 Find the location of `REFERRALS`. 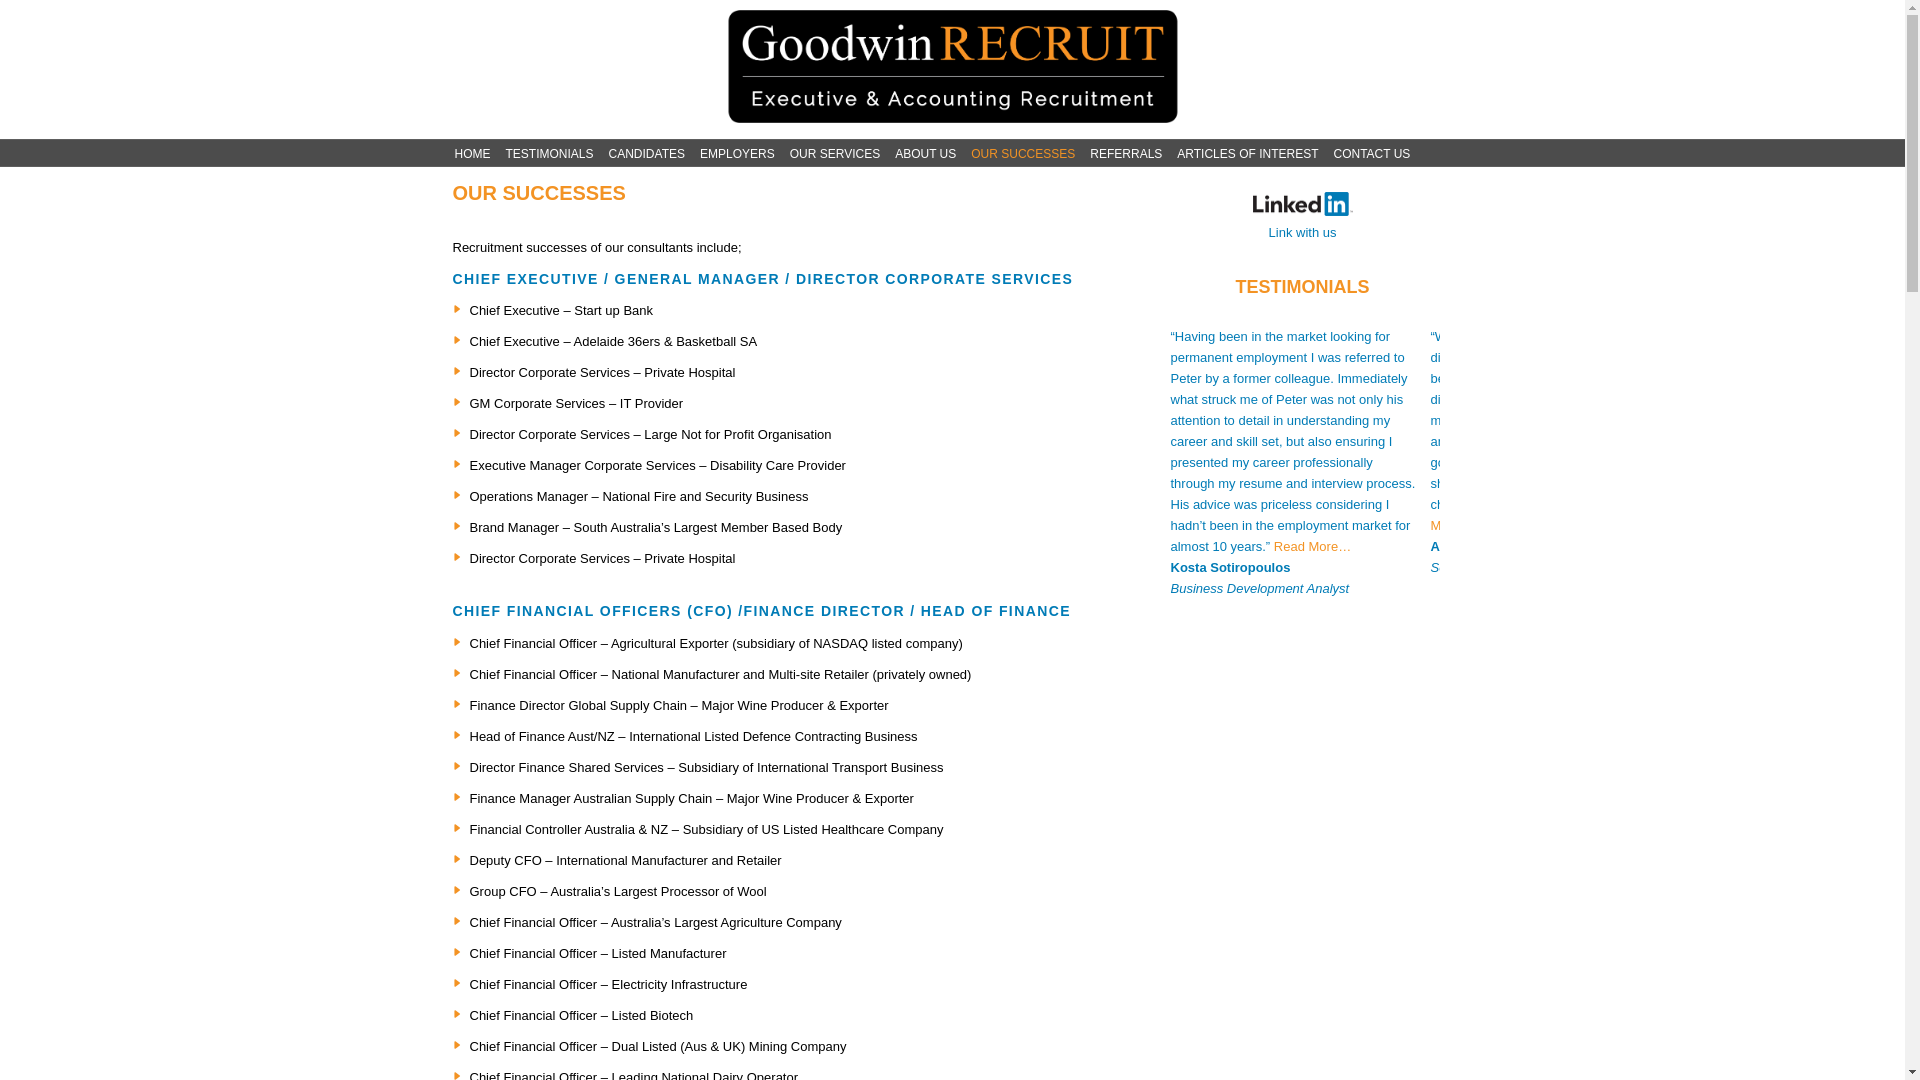

REFERRALS is located at coordinates (1126, 154).